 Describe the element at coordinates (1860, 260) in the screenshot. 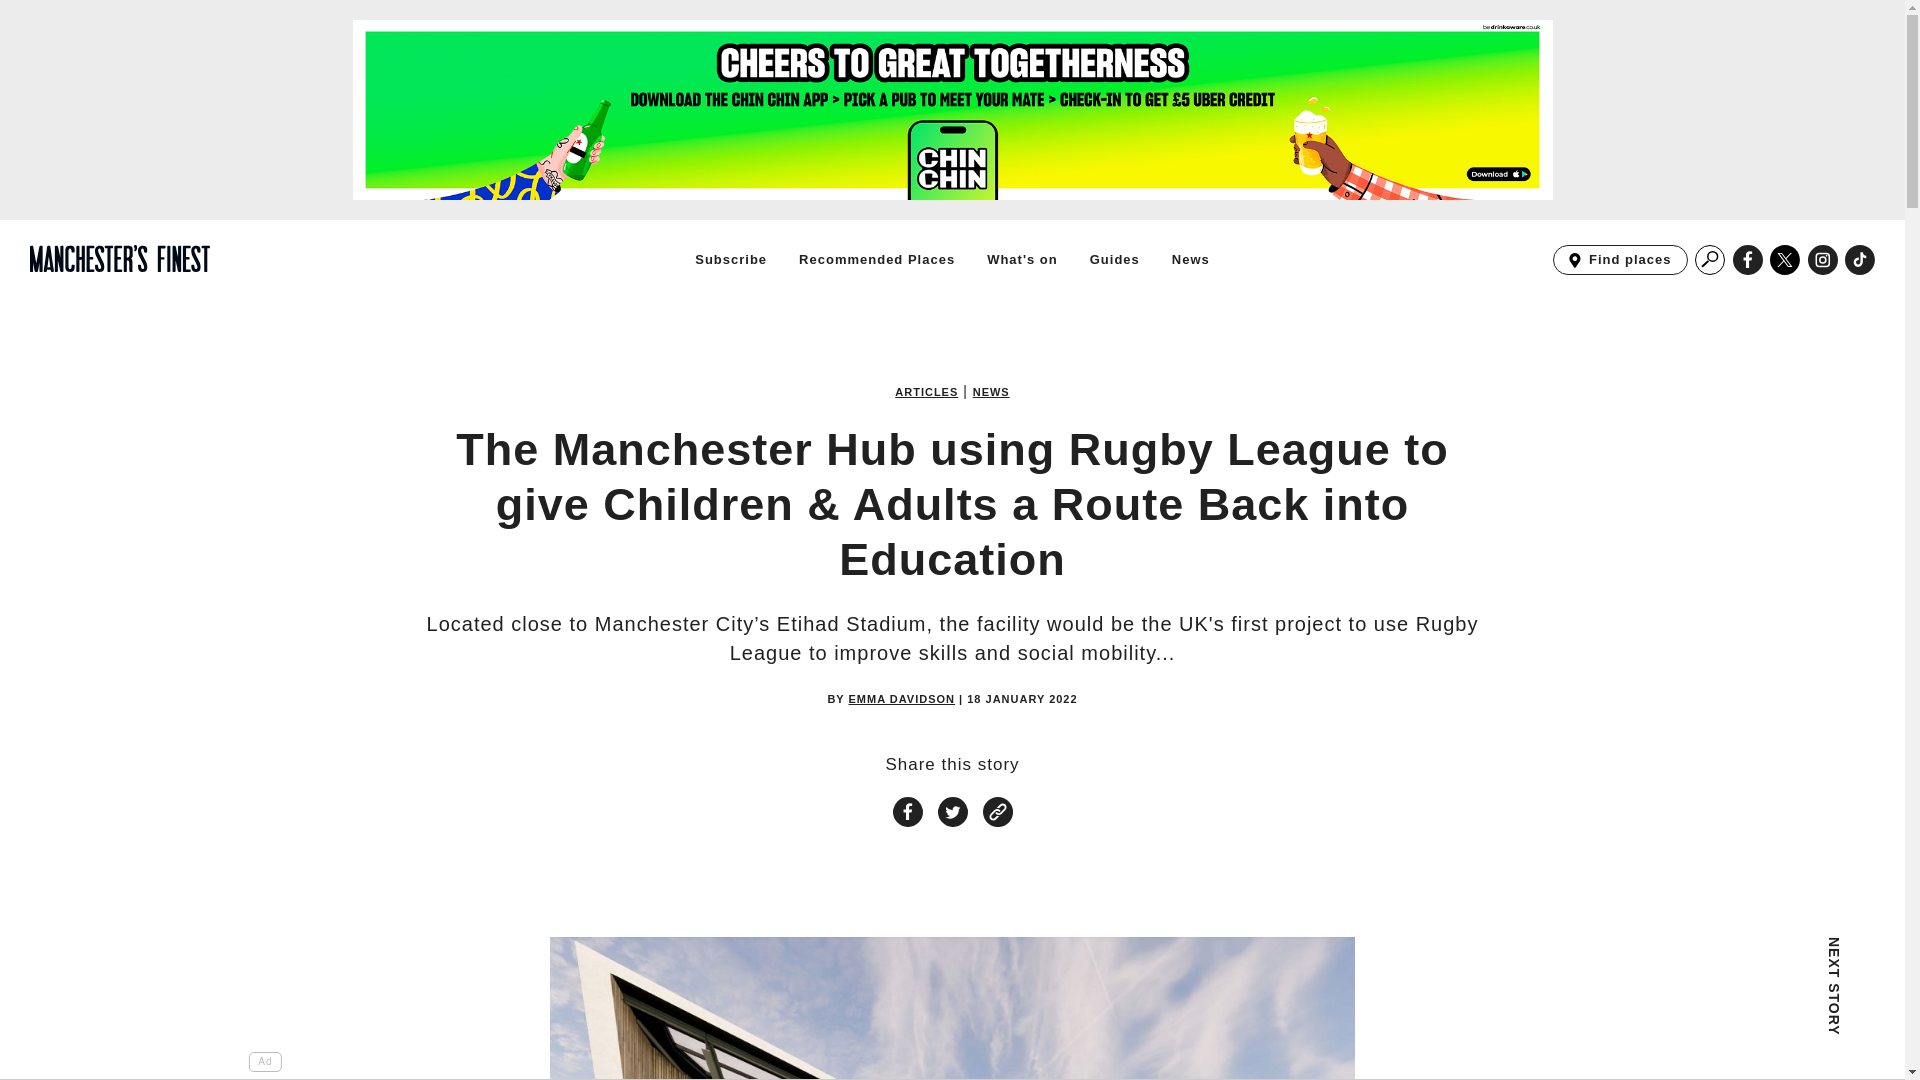

I see `Go to Manchester's Finest TikTok profile` at that location.